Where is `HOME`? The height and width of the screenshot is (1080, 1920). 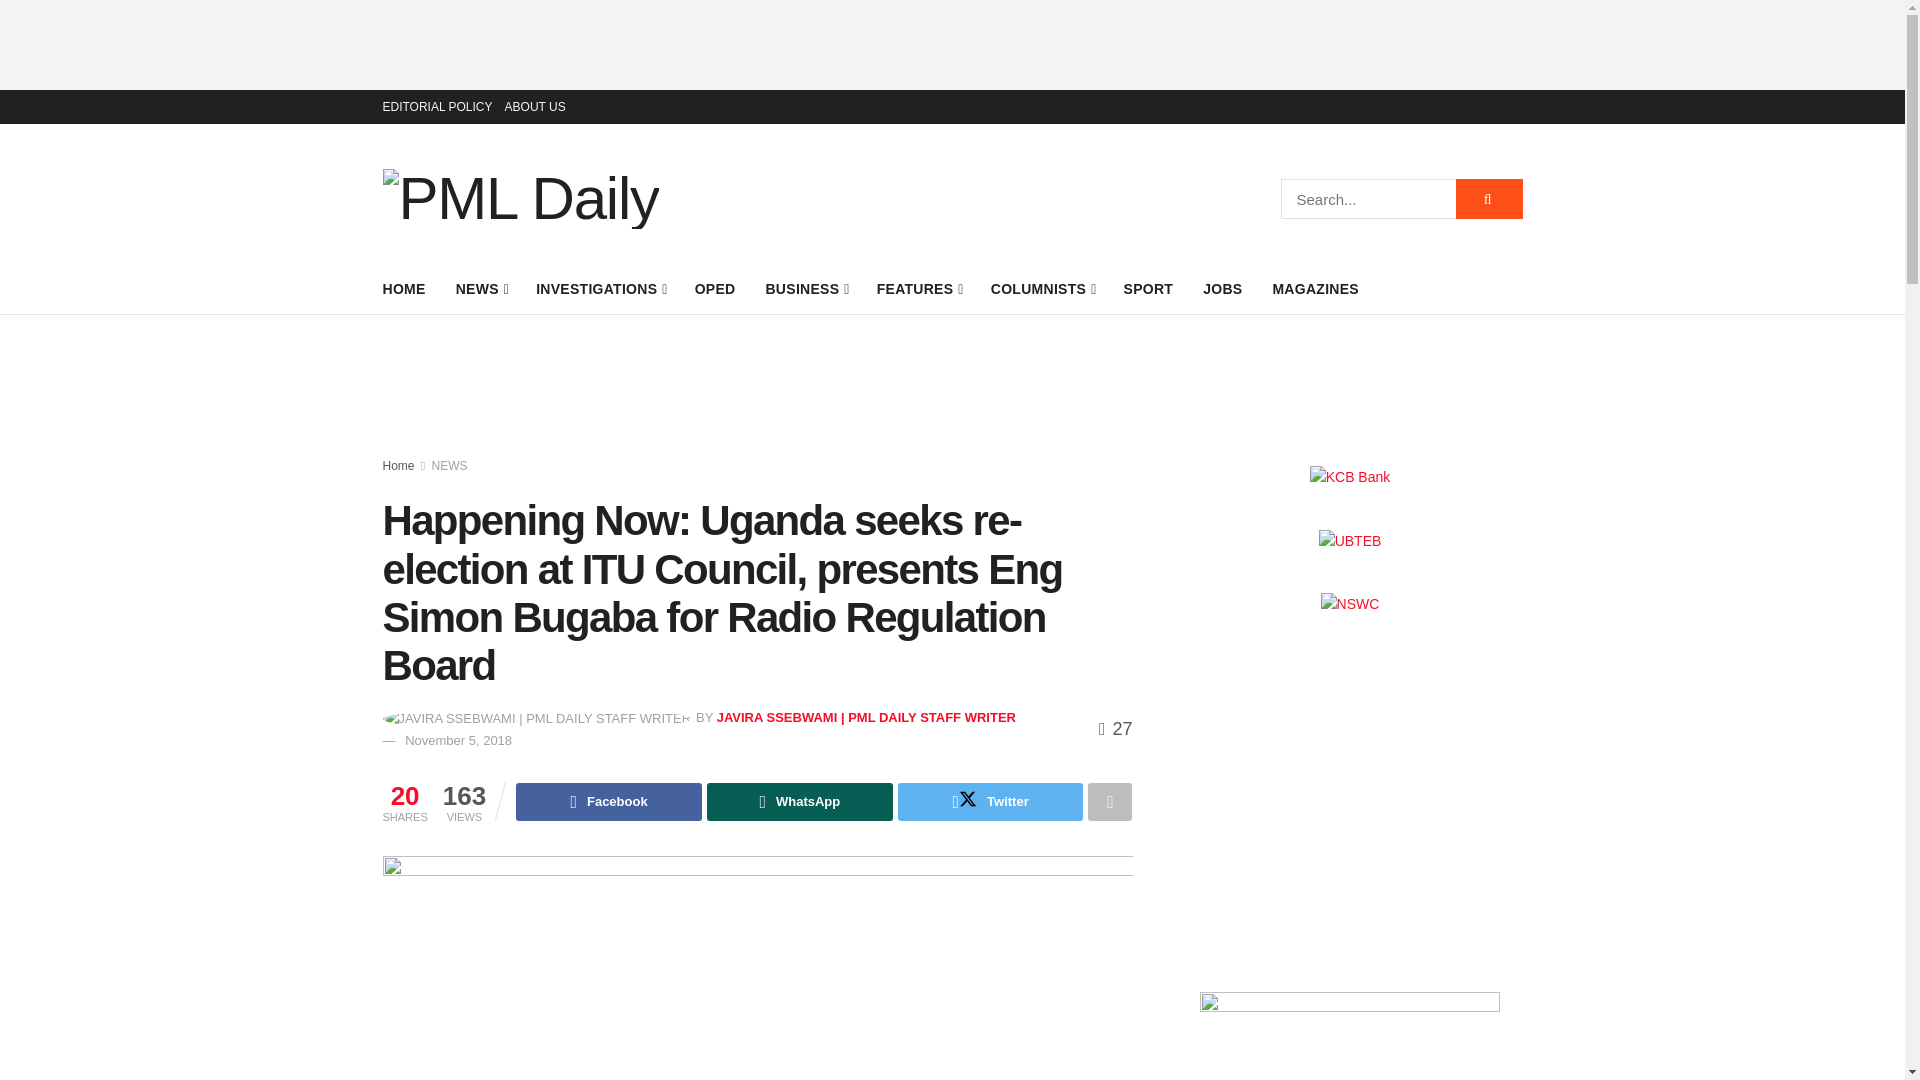
HOME is located at coordinates (403, 289).